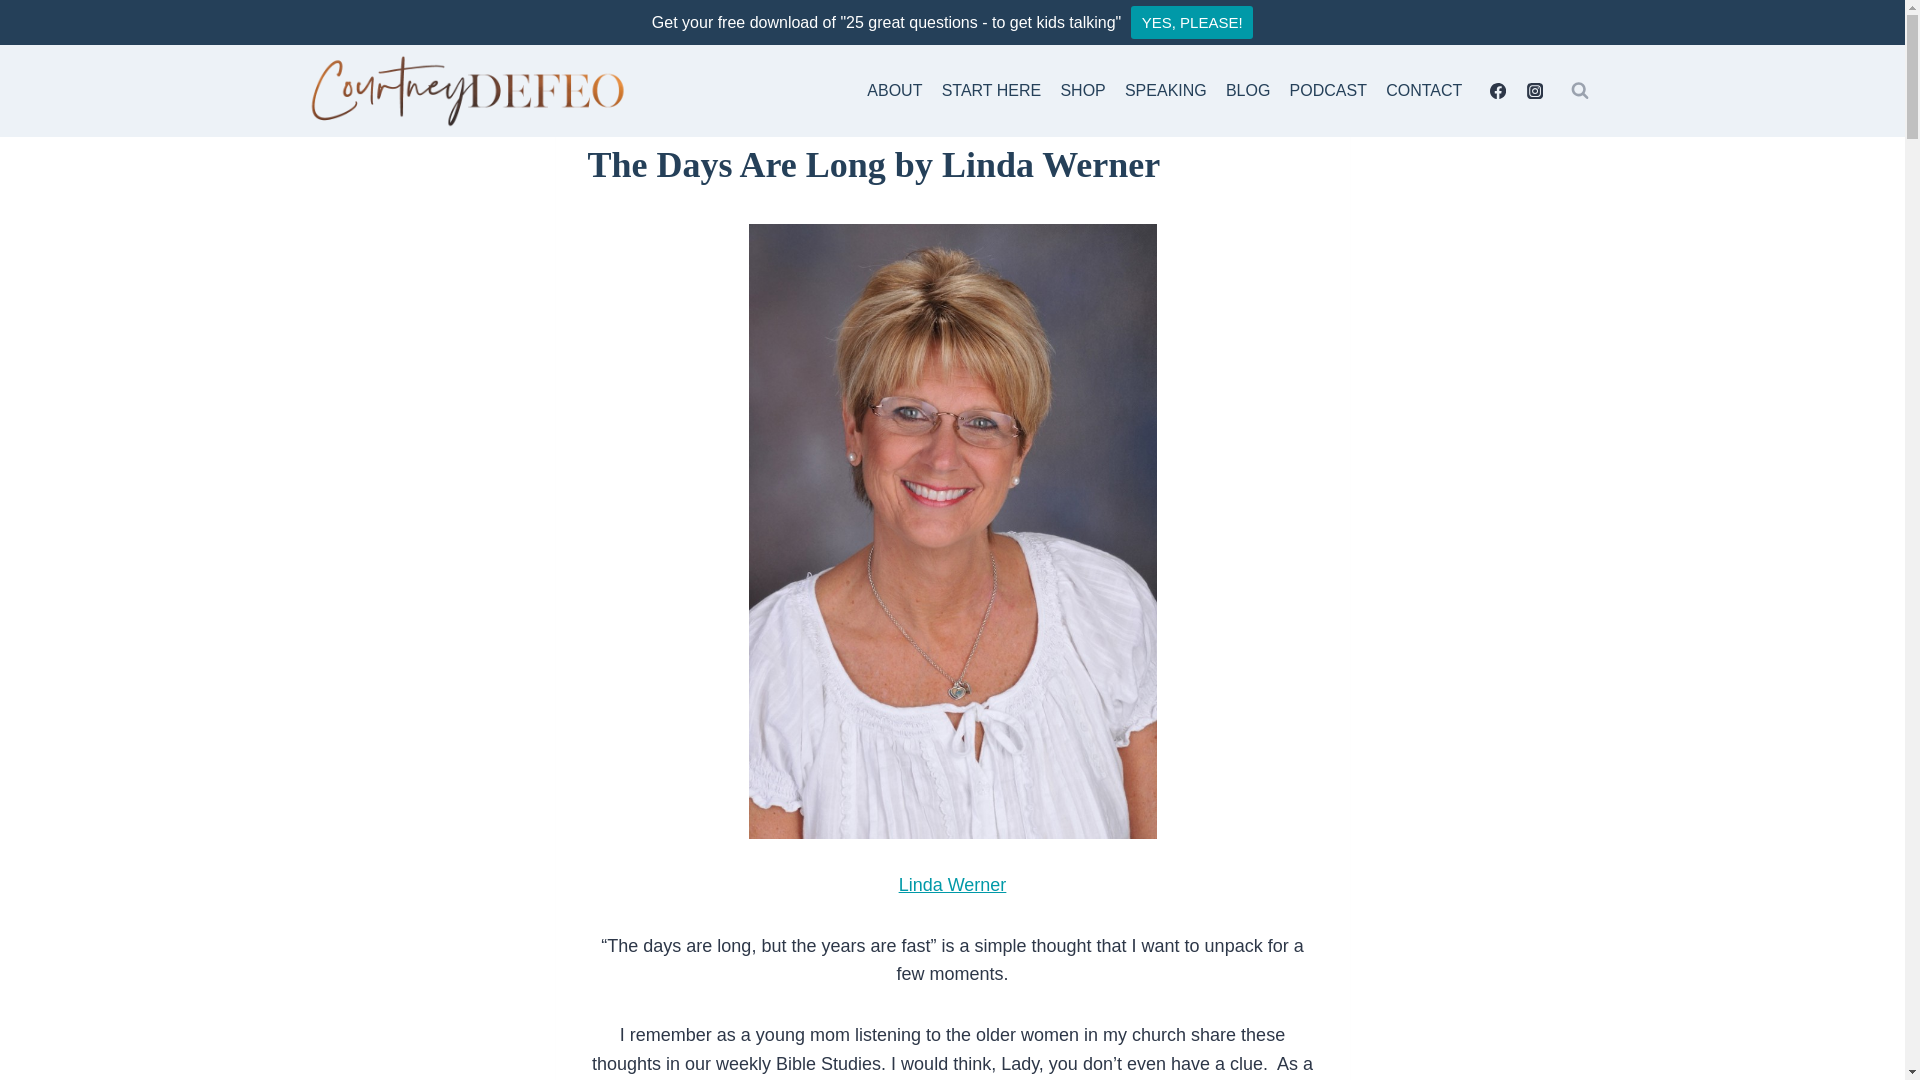  What do you see at coordinates (1165, 92) in the screenshot?
I see `SPEAKING` at bounding box center [1165, 92].